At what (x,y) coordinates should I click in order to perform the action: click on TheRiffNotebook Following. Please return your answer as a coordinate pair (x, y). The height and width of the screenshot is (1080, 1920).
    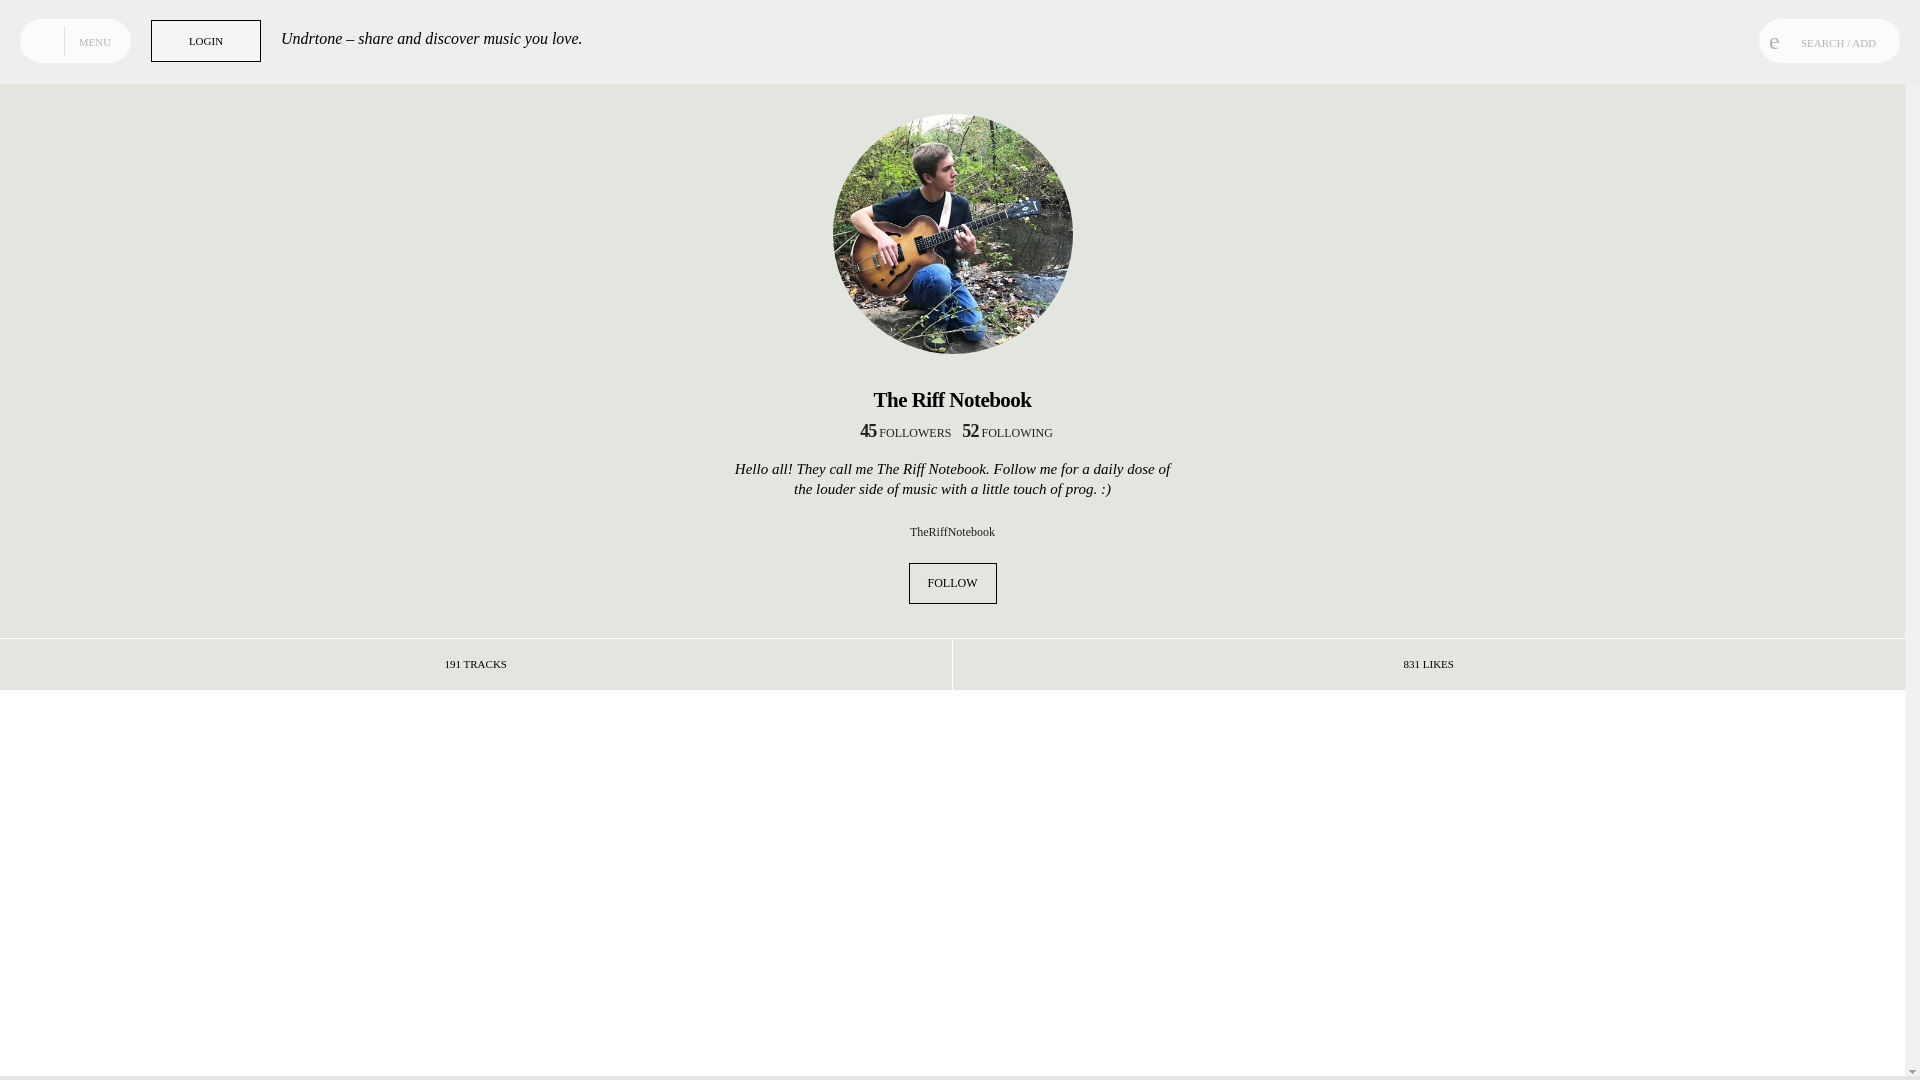
    Looking at the image, I should click on (1003, 432).